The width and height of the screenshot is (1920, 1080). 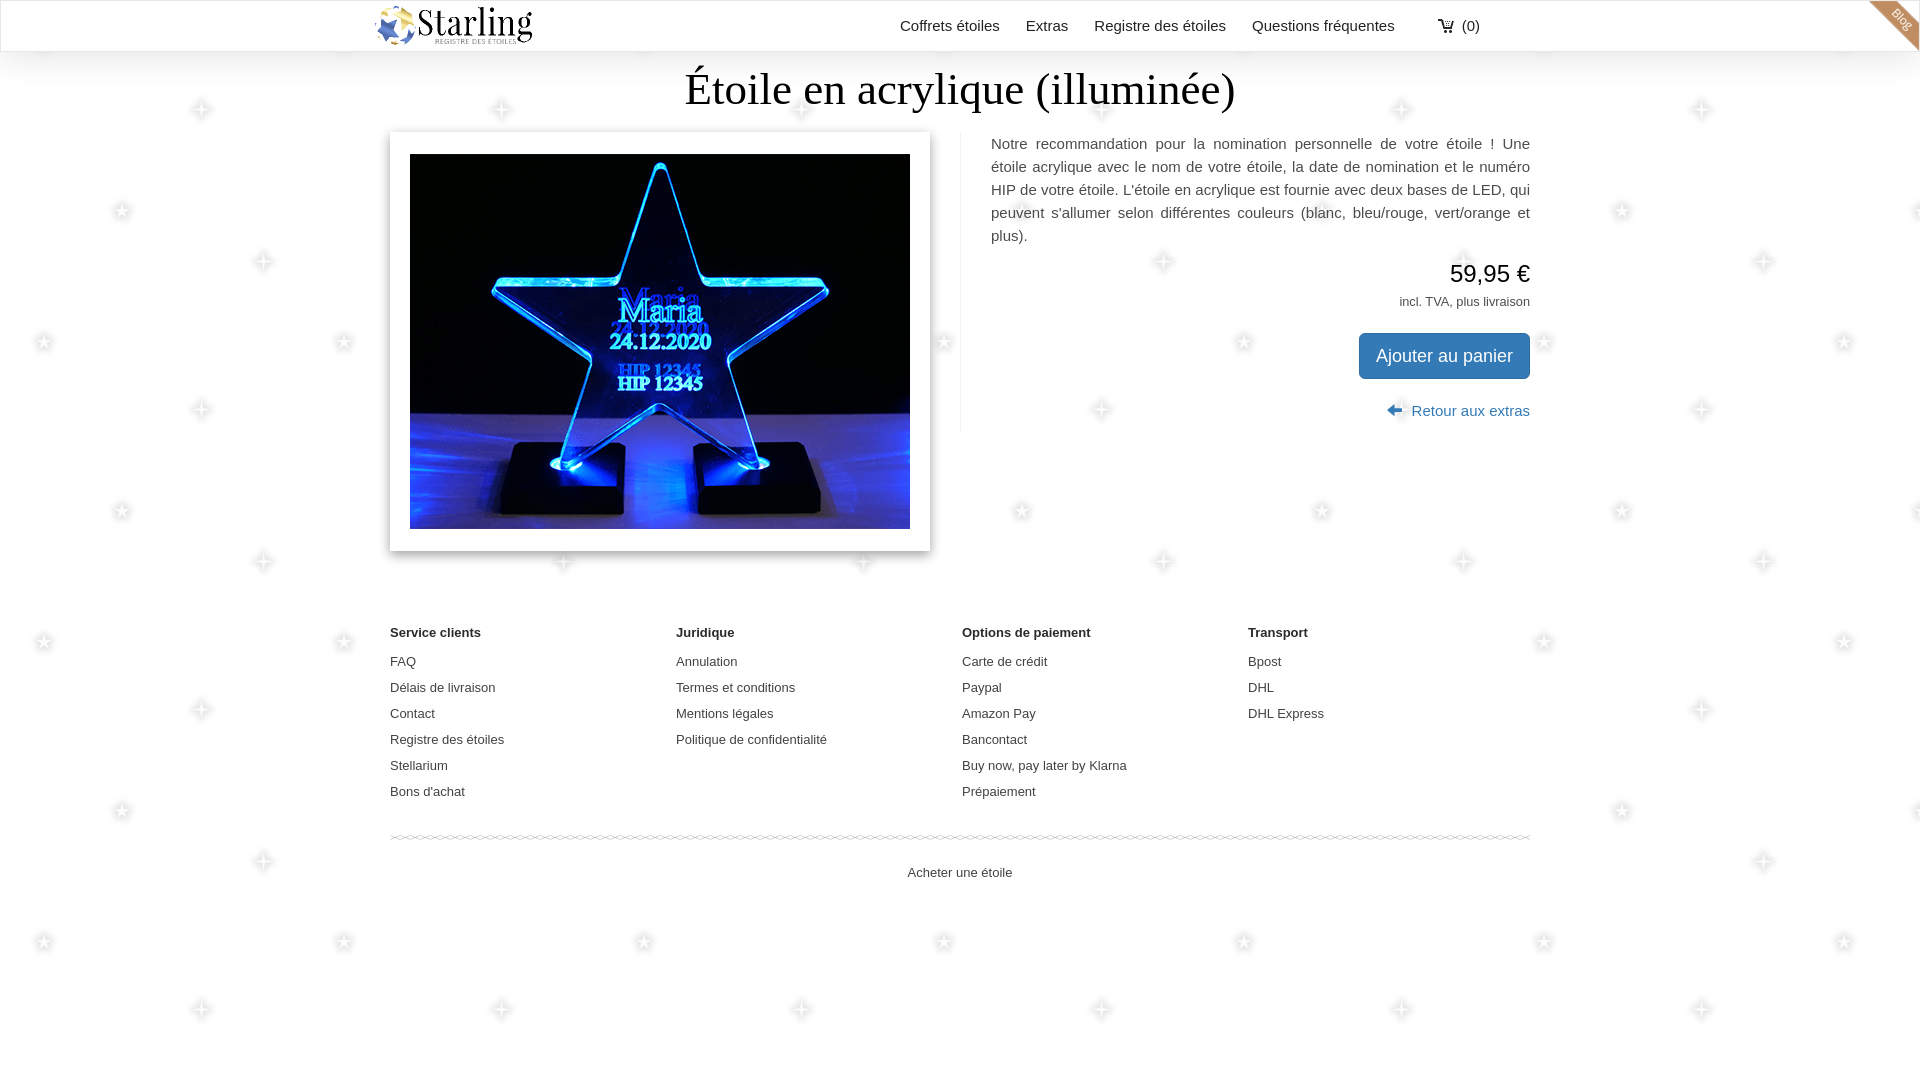 I want to click on Bons d'achat, so click(x=428, y=792).